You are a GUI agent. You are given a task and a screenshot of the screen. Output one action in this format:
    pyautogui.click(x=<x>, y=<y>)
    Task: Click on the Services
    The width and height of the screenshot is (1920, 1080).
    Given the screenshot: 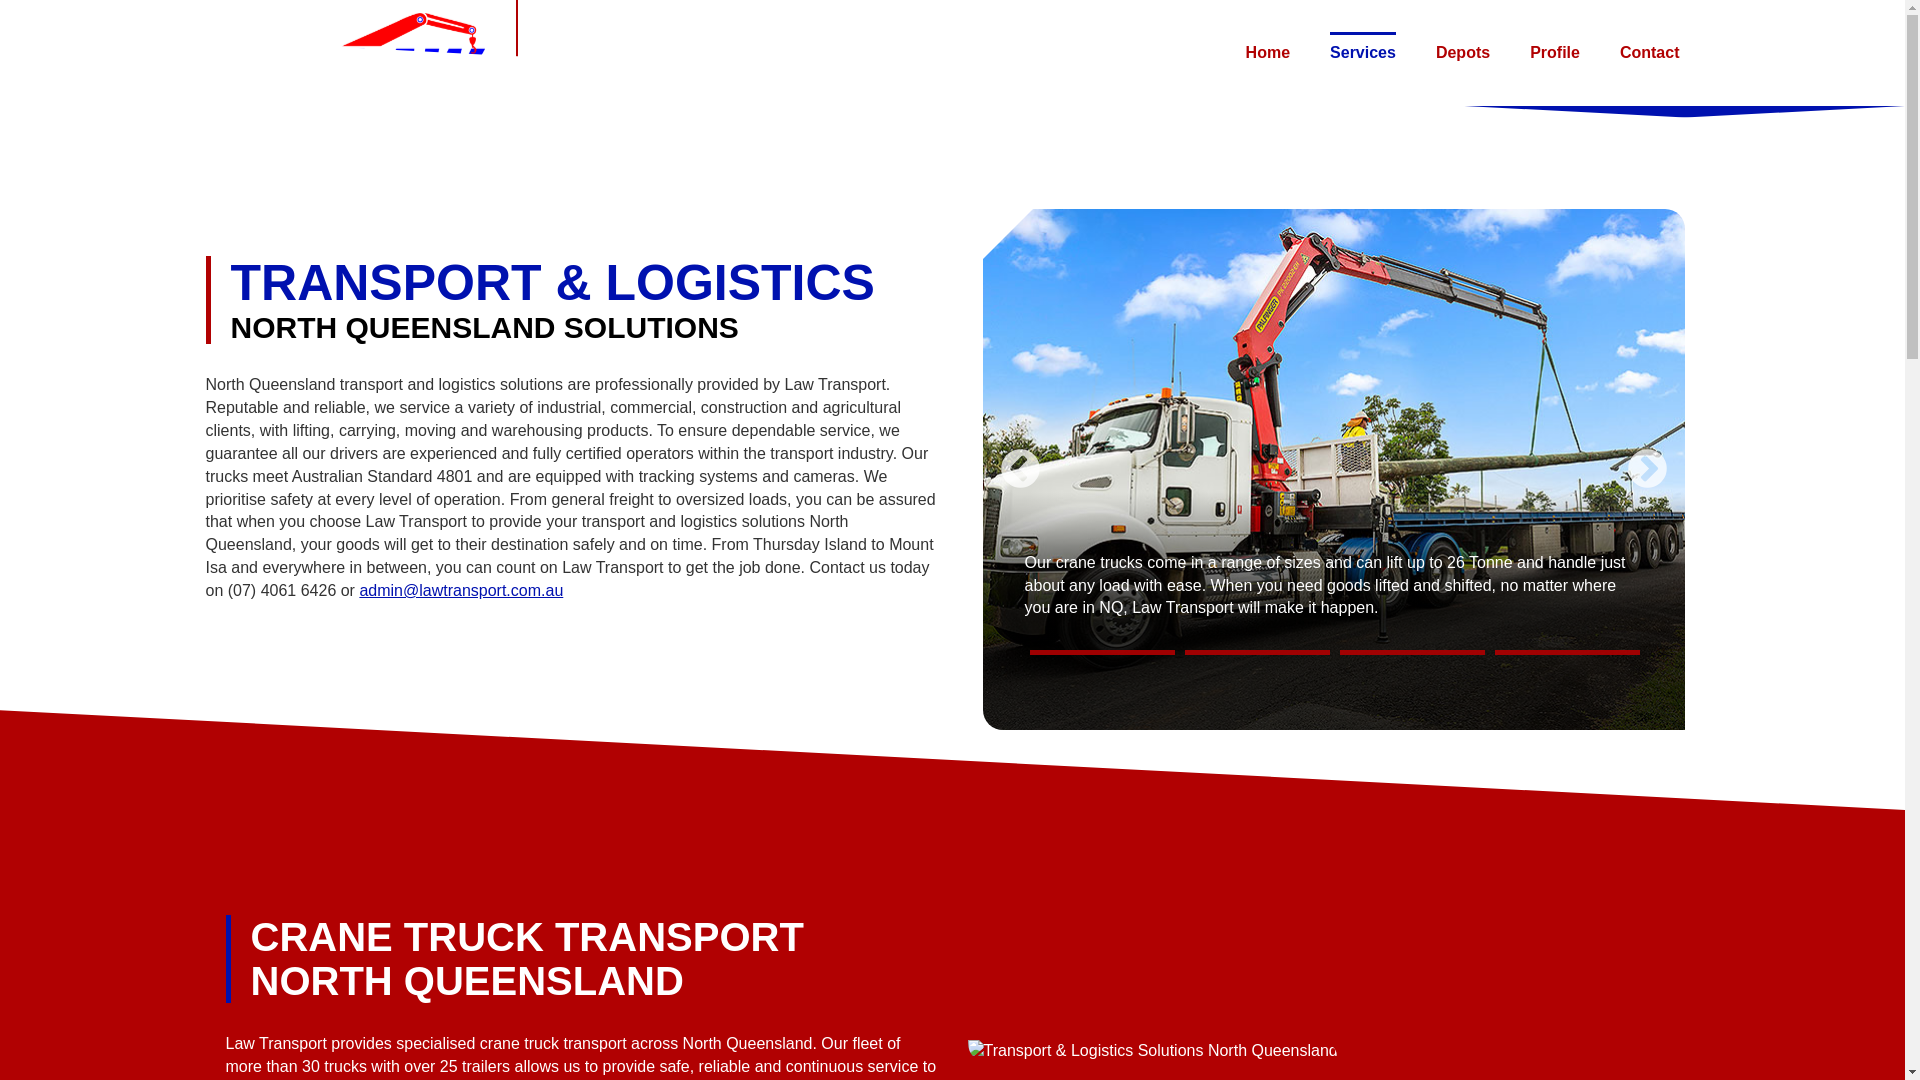 What is the action you would take?
    pyautogui.click(x=1363, y=54)
    